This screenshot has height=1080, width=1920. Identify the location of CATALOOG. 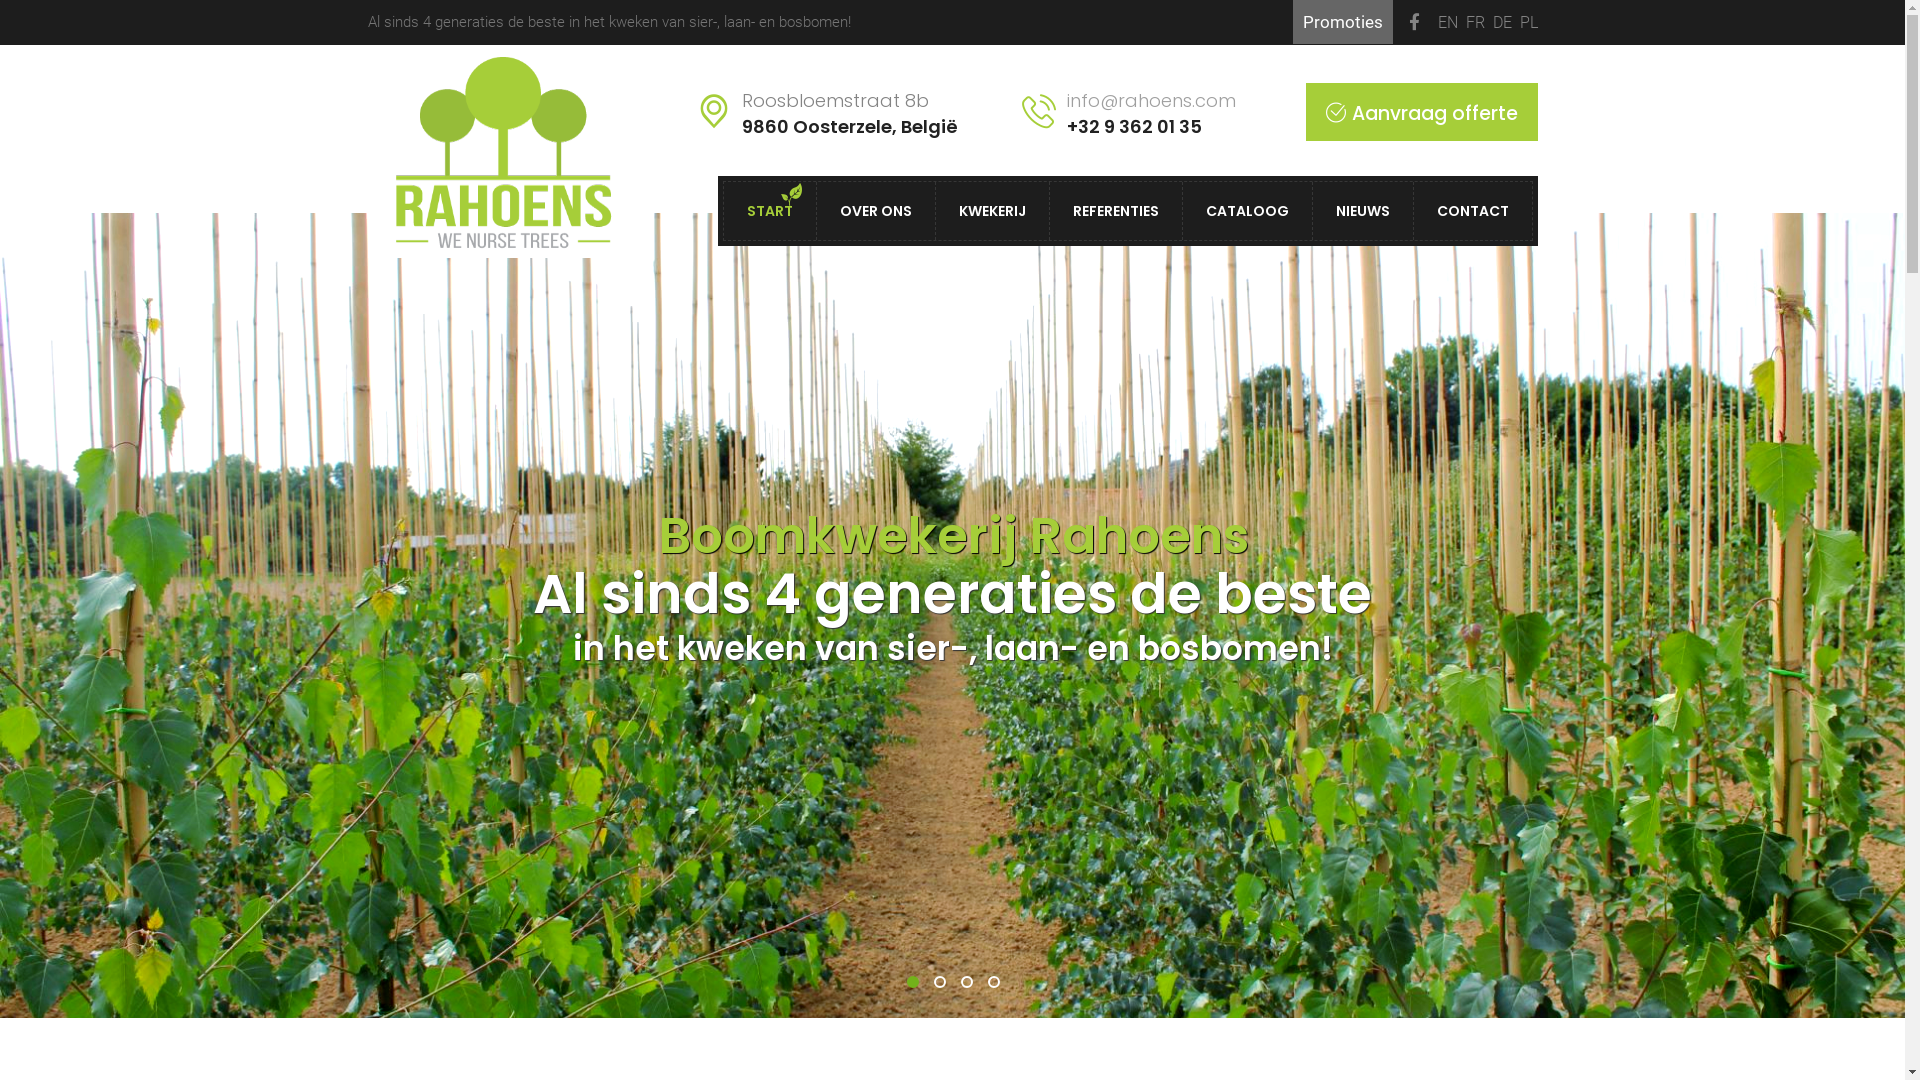
(1248, 211).